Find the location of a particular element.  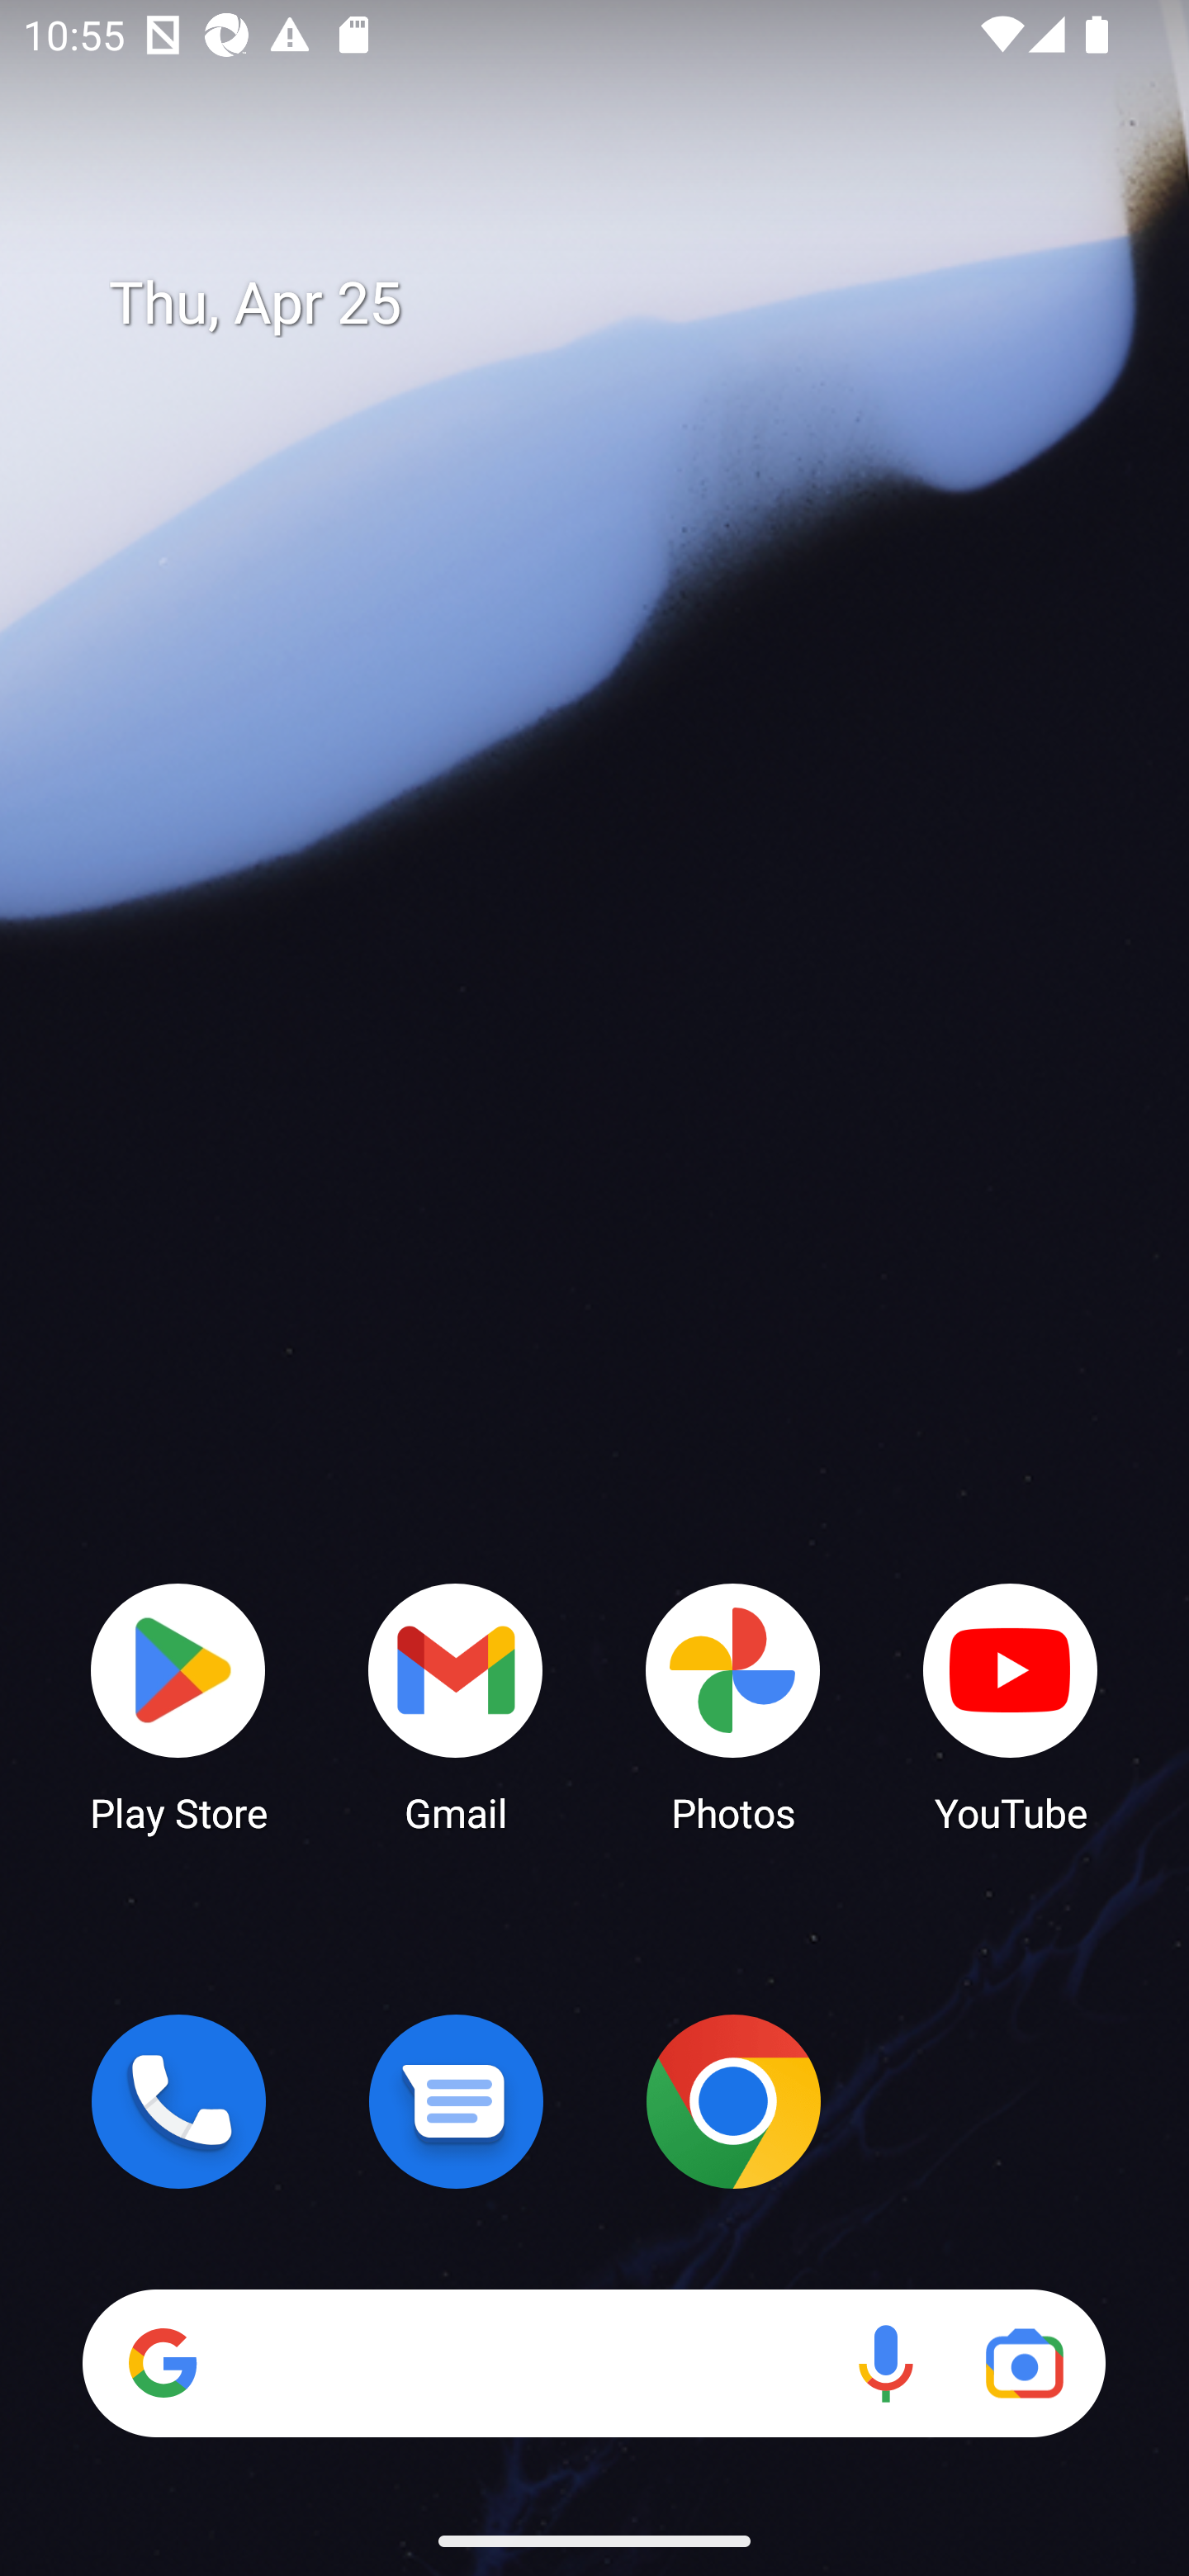

Messages is located at coordinates (456, 2101).